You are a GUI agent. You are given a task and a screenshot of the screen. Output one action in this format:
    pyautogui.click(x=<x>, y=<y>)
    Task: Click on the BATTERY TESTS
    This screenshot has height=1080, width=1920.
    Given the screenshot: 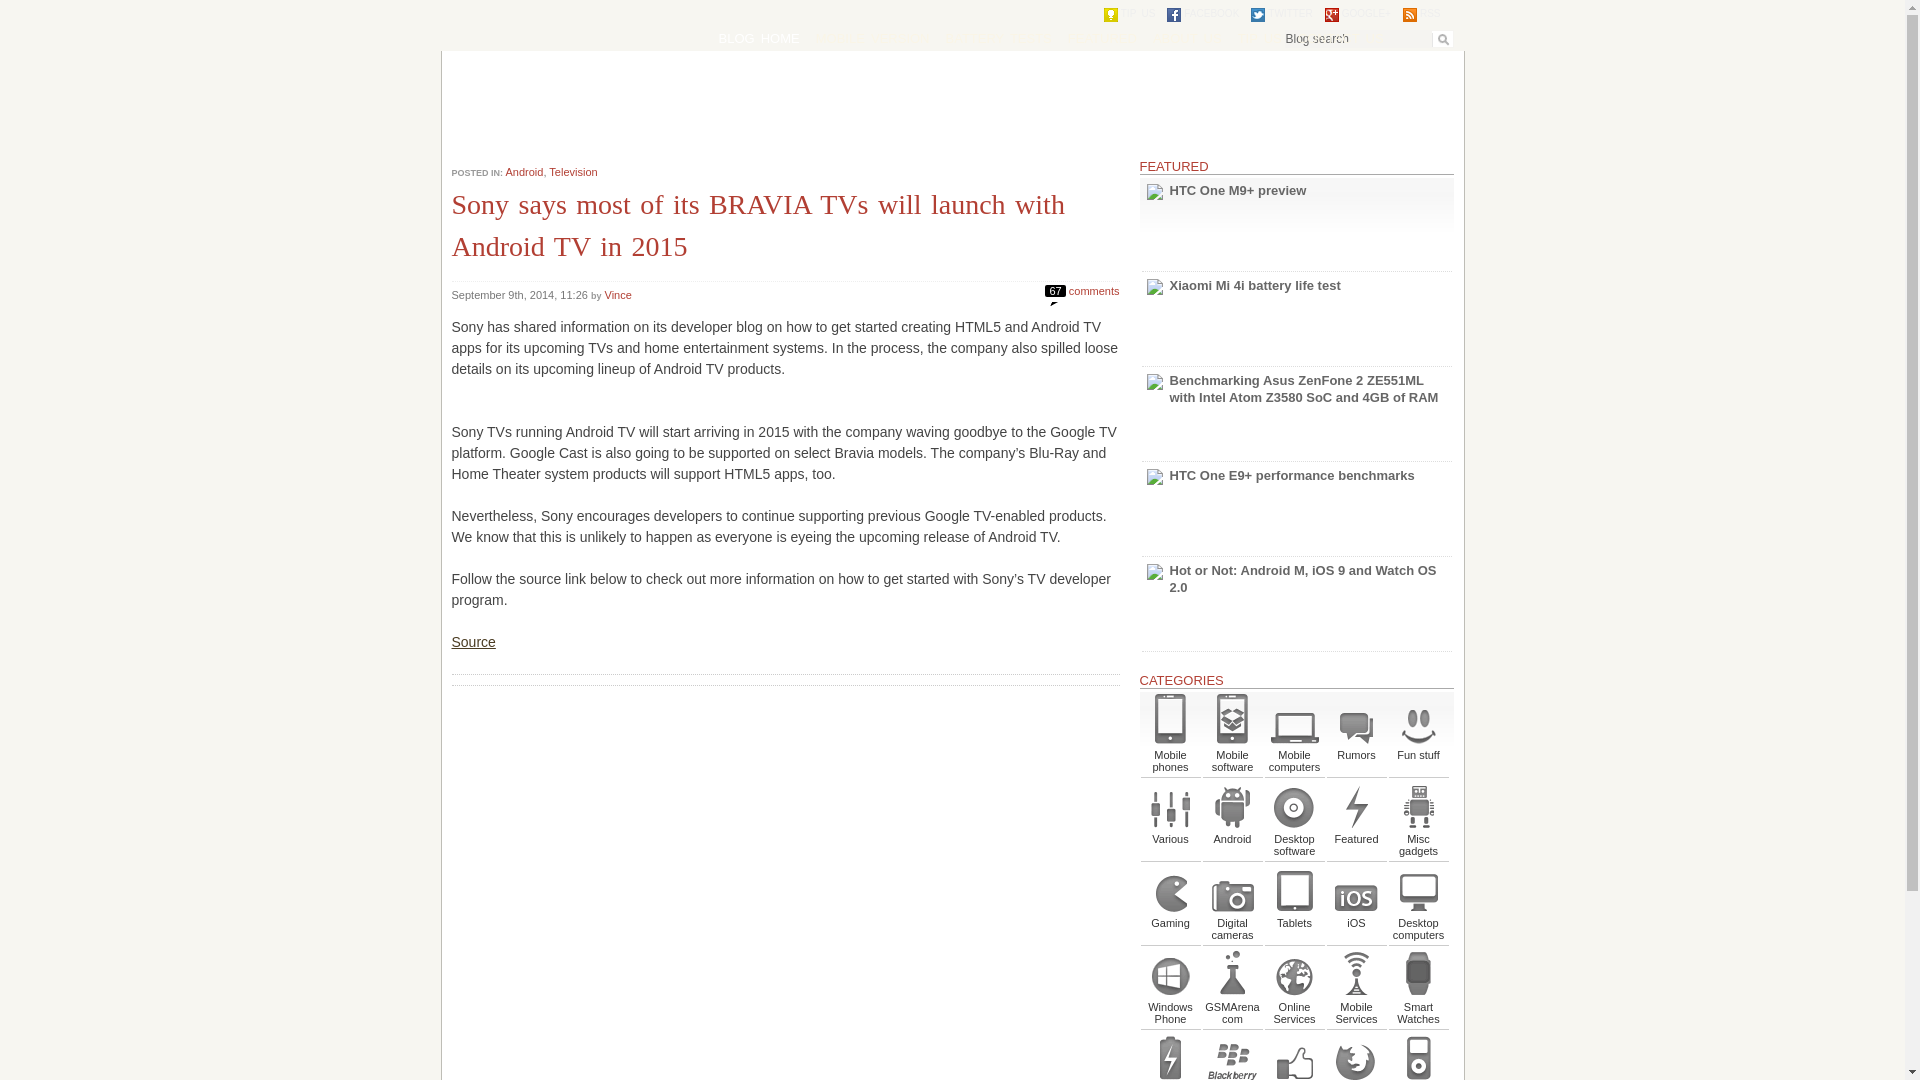 What is the action you would take?
    pyautogui.click(x=998, y=38)
    